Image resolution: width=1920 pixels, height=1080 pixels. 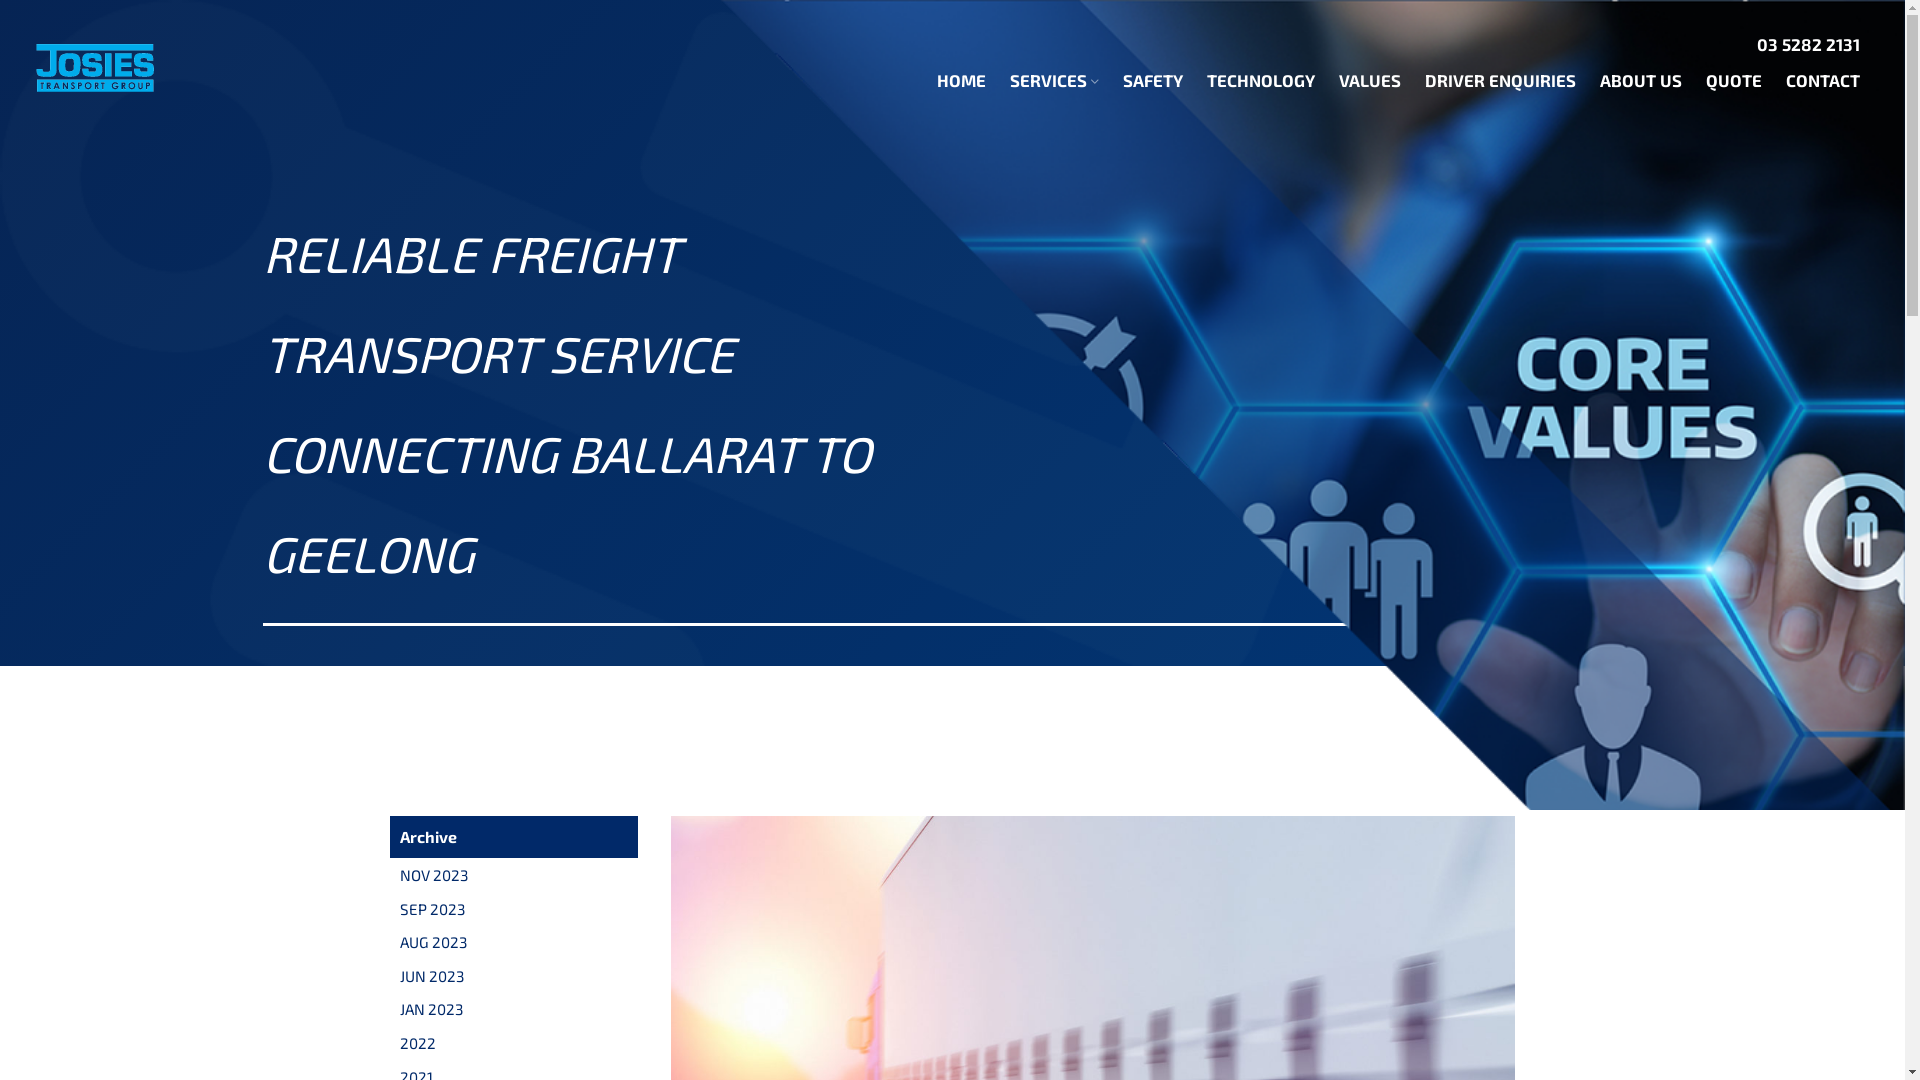 I want to click on CONTACT, so click(x=1823, y=80).